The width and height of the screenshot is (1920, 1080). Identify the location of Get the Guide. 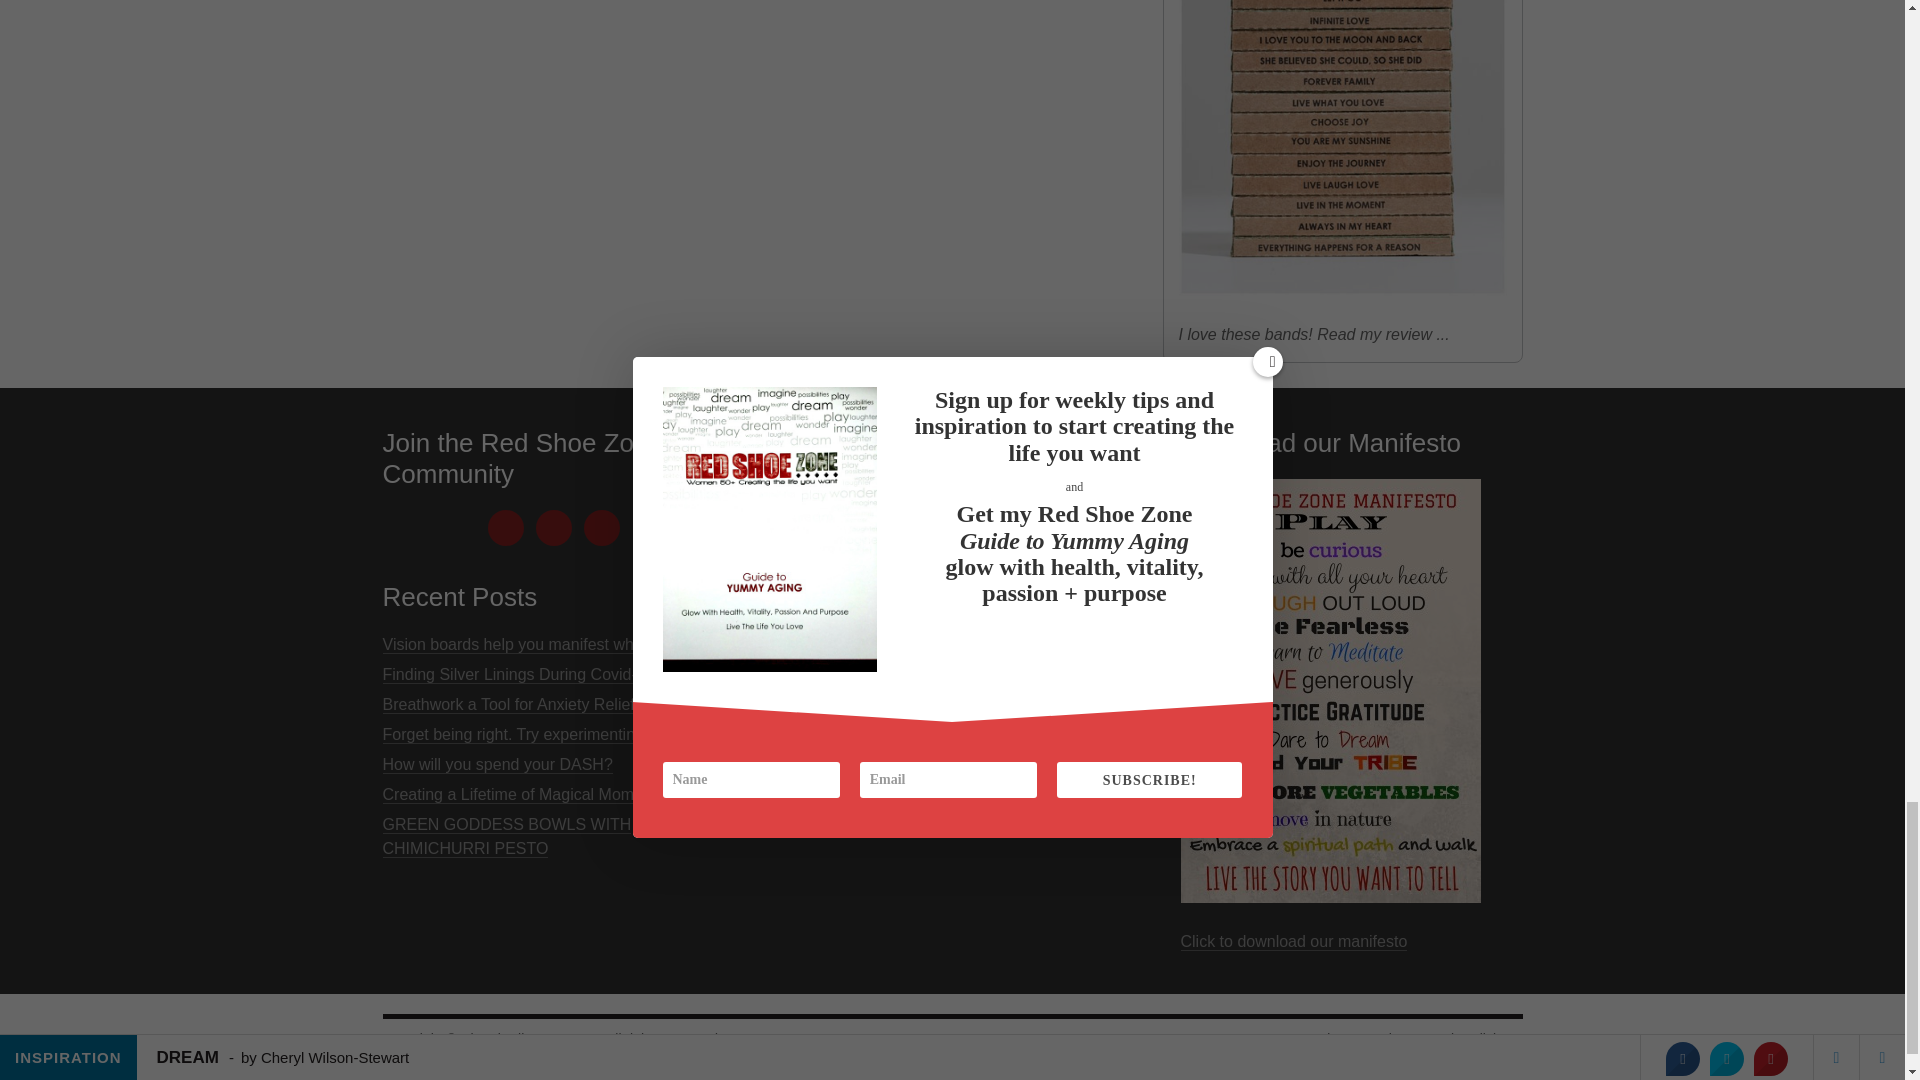
(952, 712).